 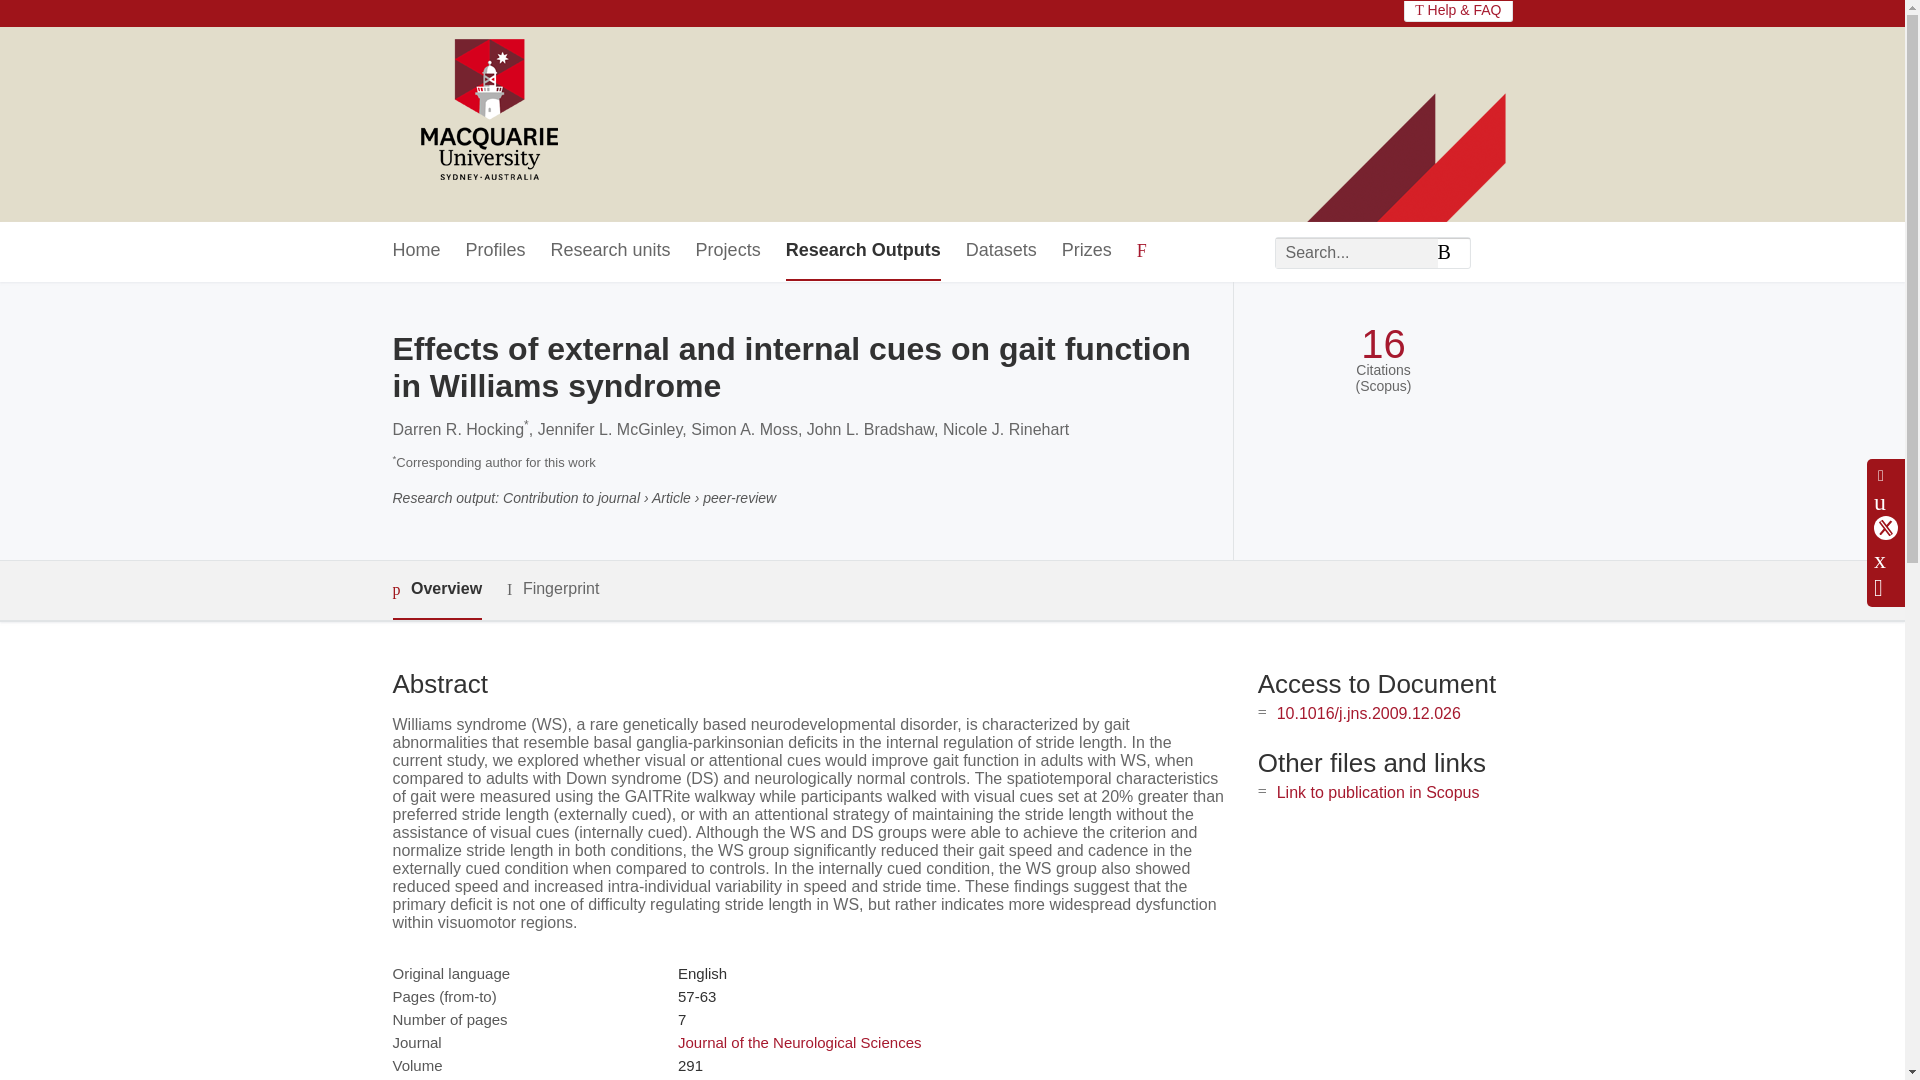 What do you see at coordinates (487, 111) in the screenshot?
I see `Macquarie University Home` at bounding box center [487, 111].